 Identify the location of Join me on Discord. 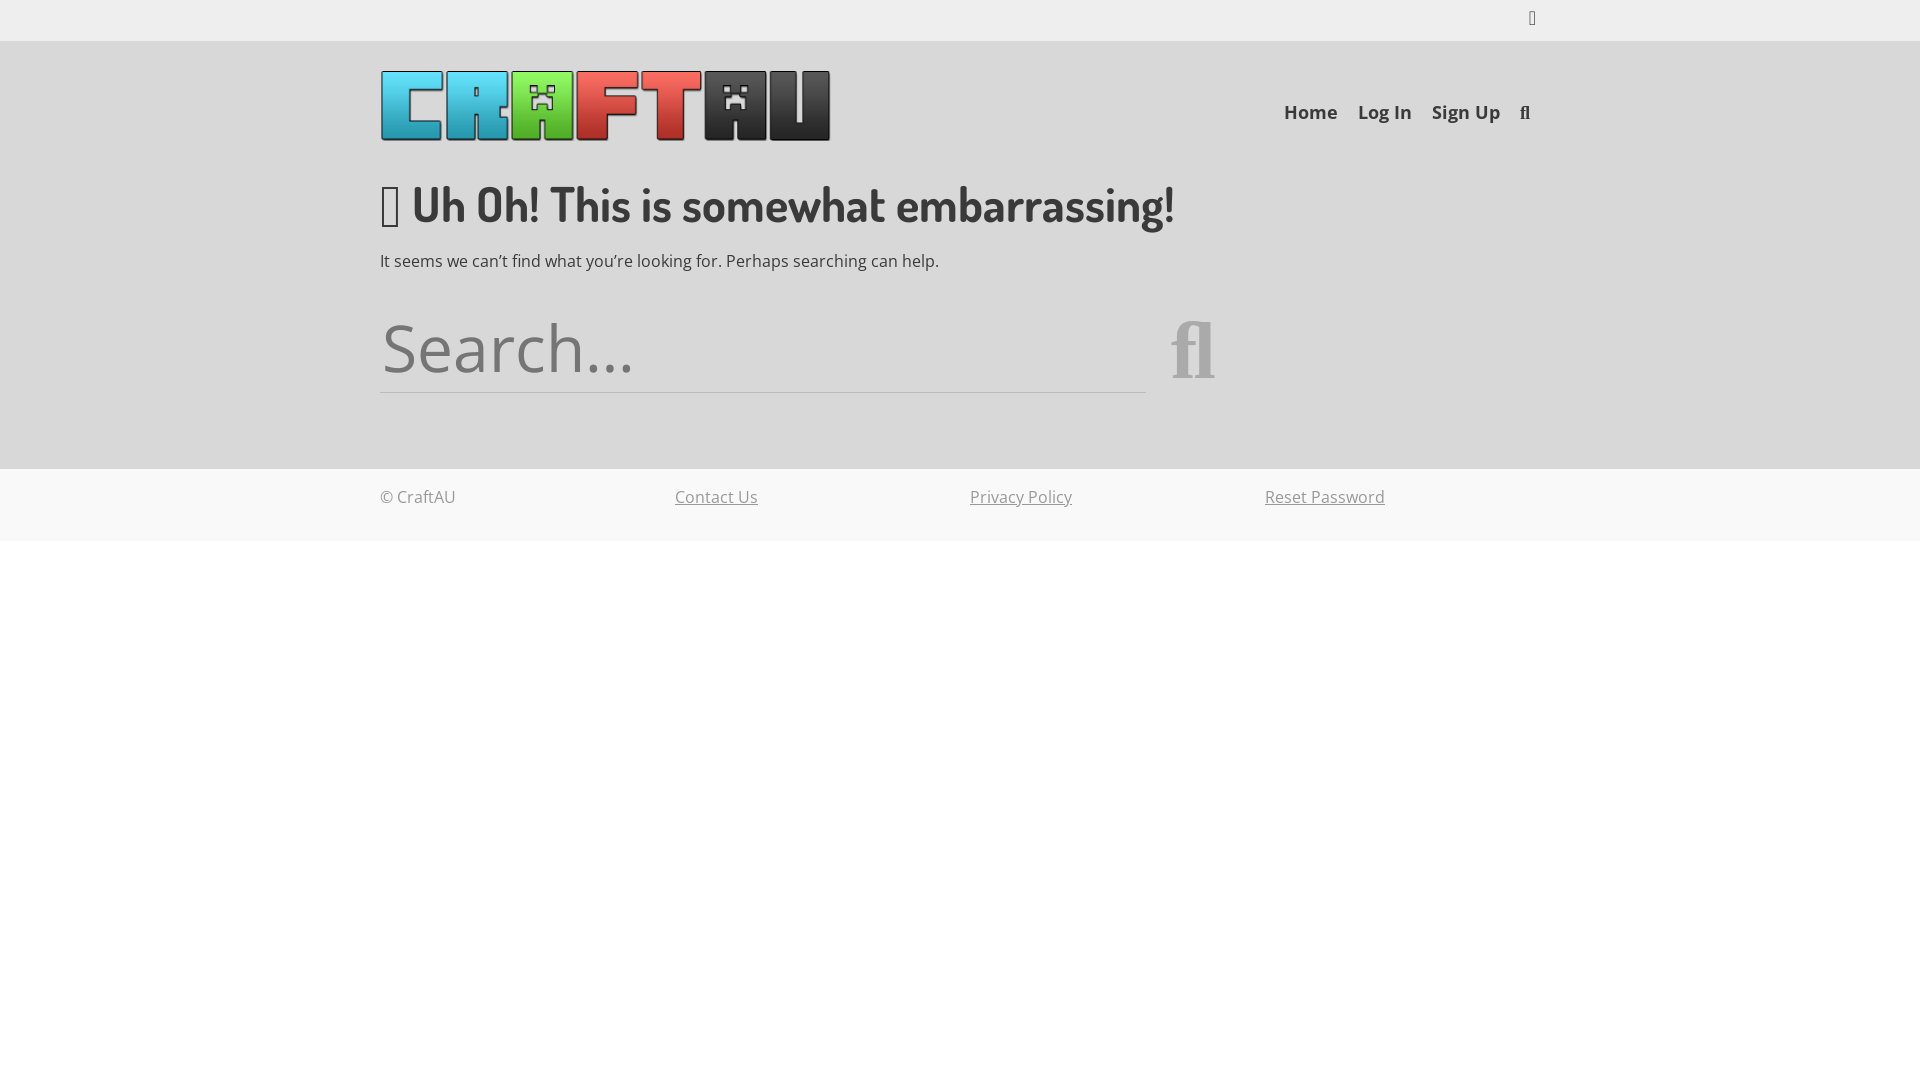
(1532, 20).